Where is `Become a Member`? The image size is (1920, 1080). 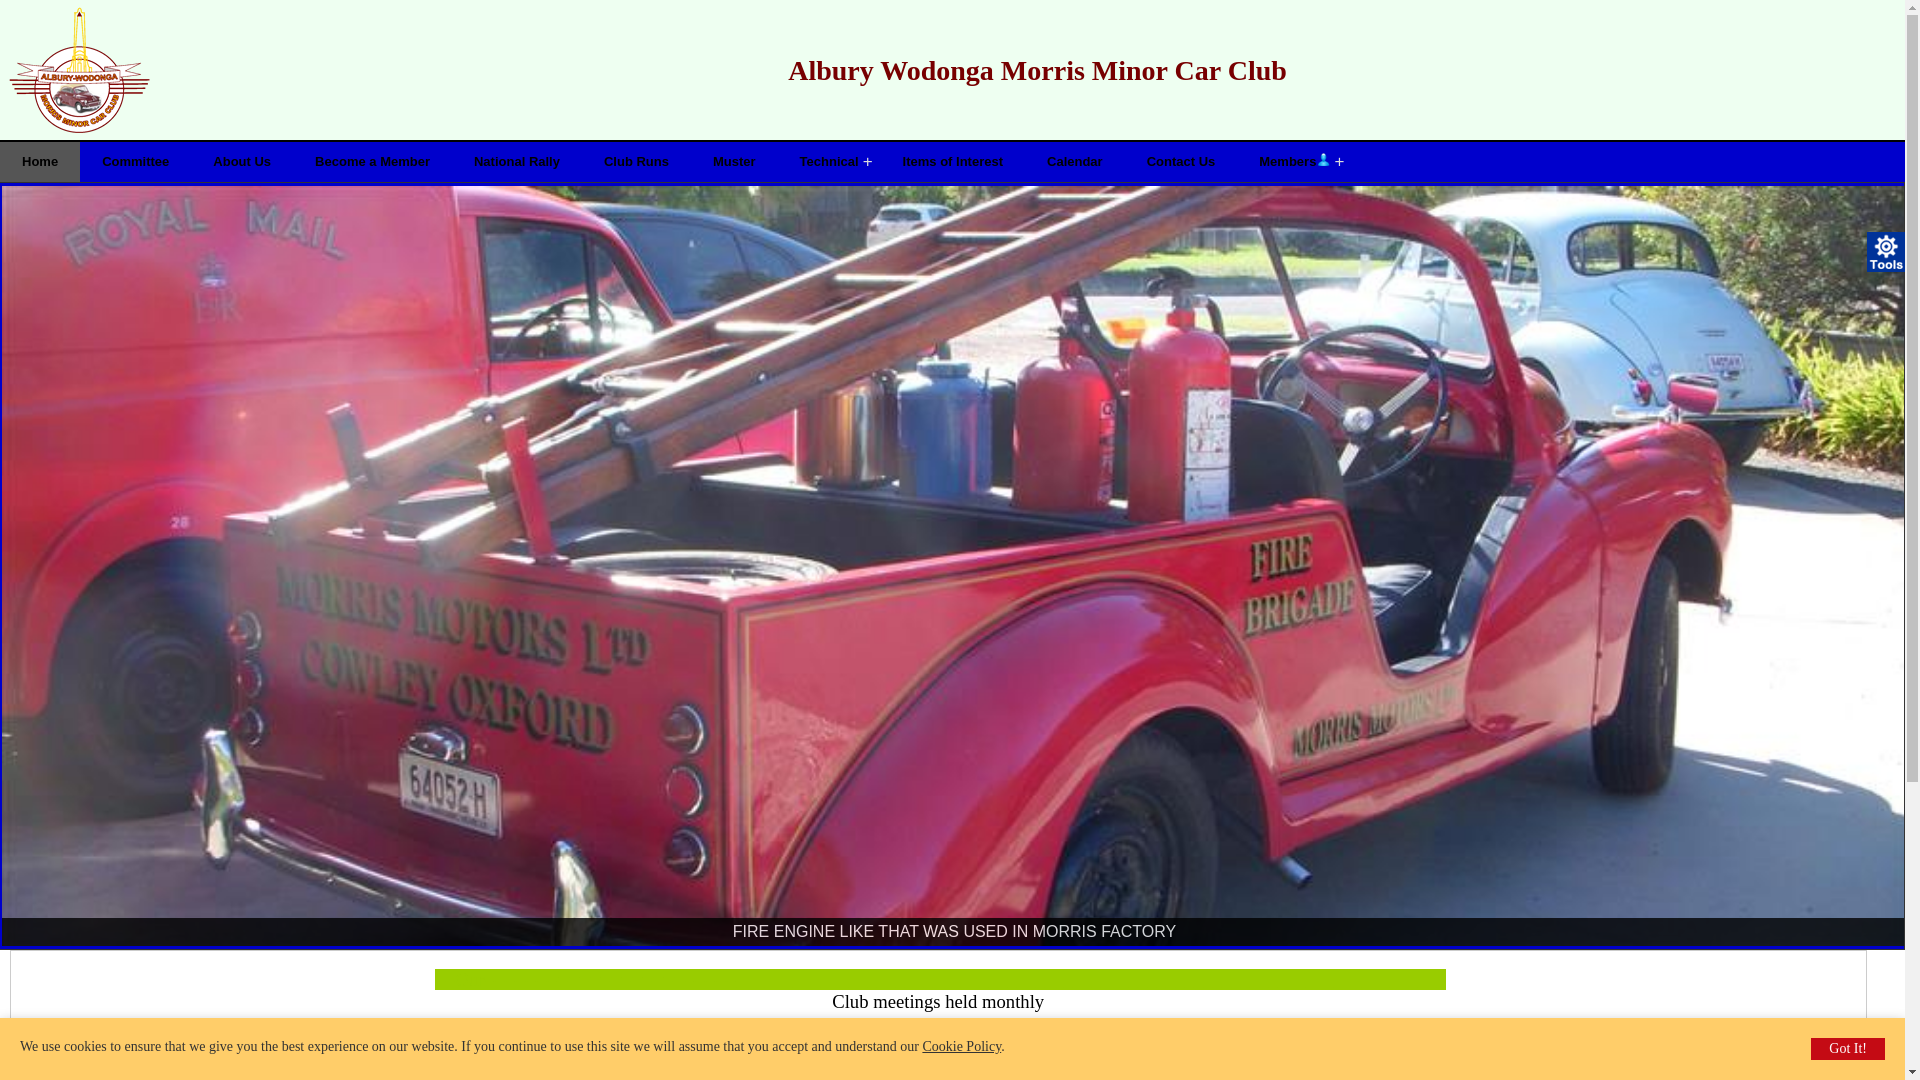 Become a Member is located at coordinates (372, 162).